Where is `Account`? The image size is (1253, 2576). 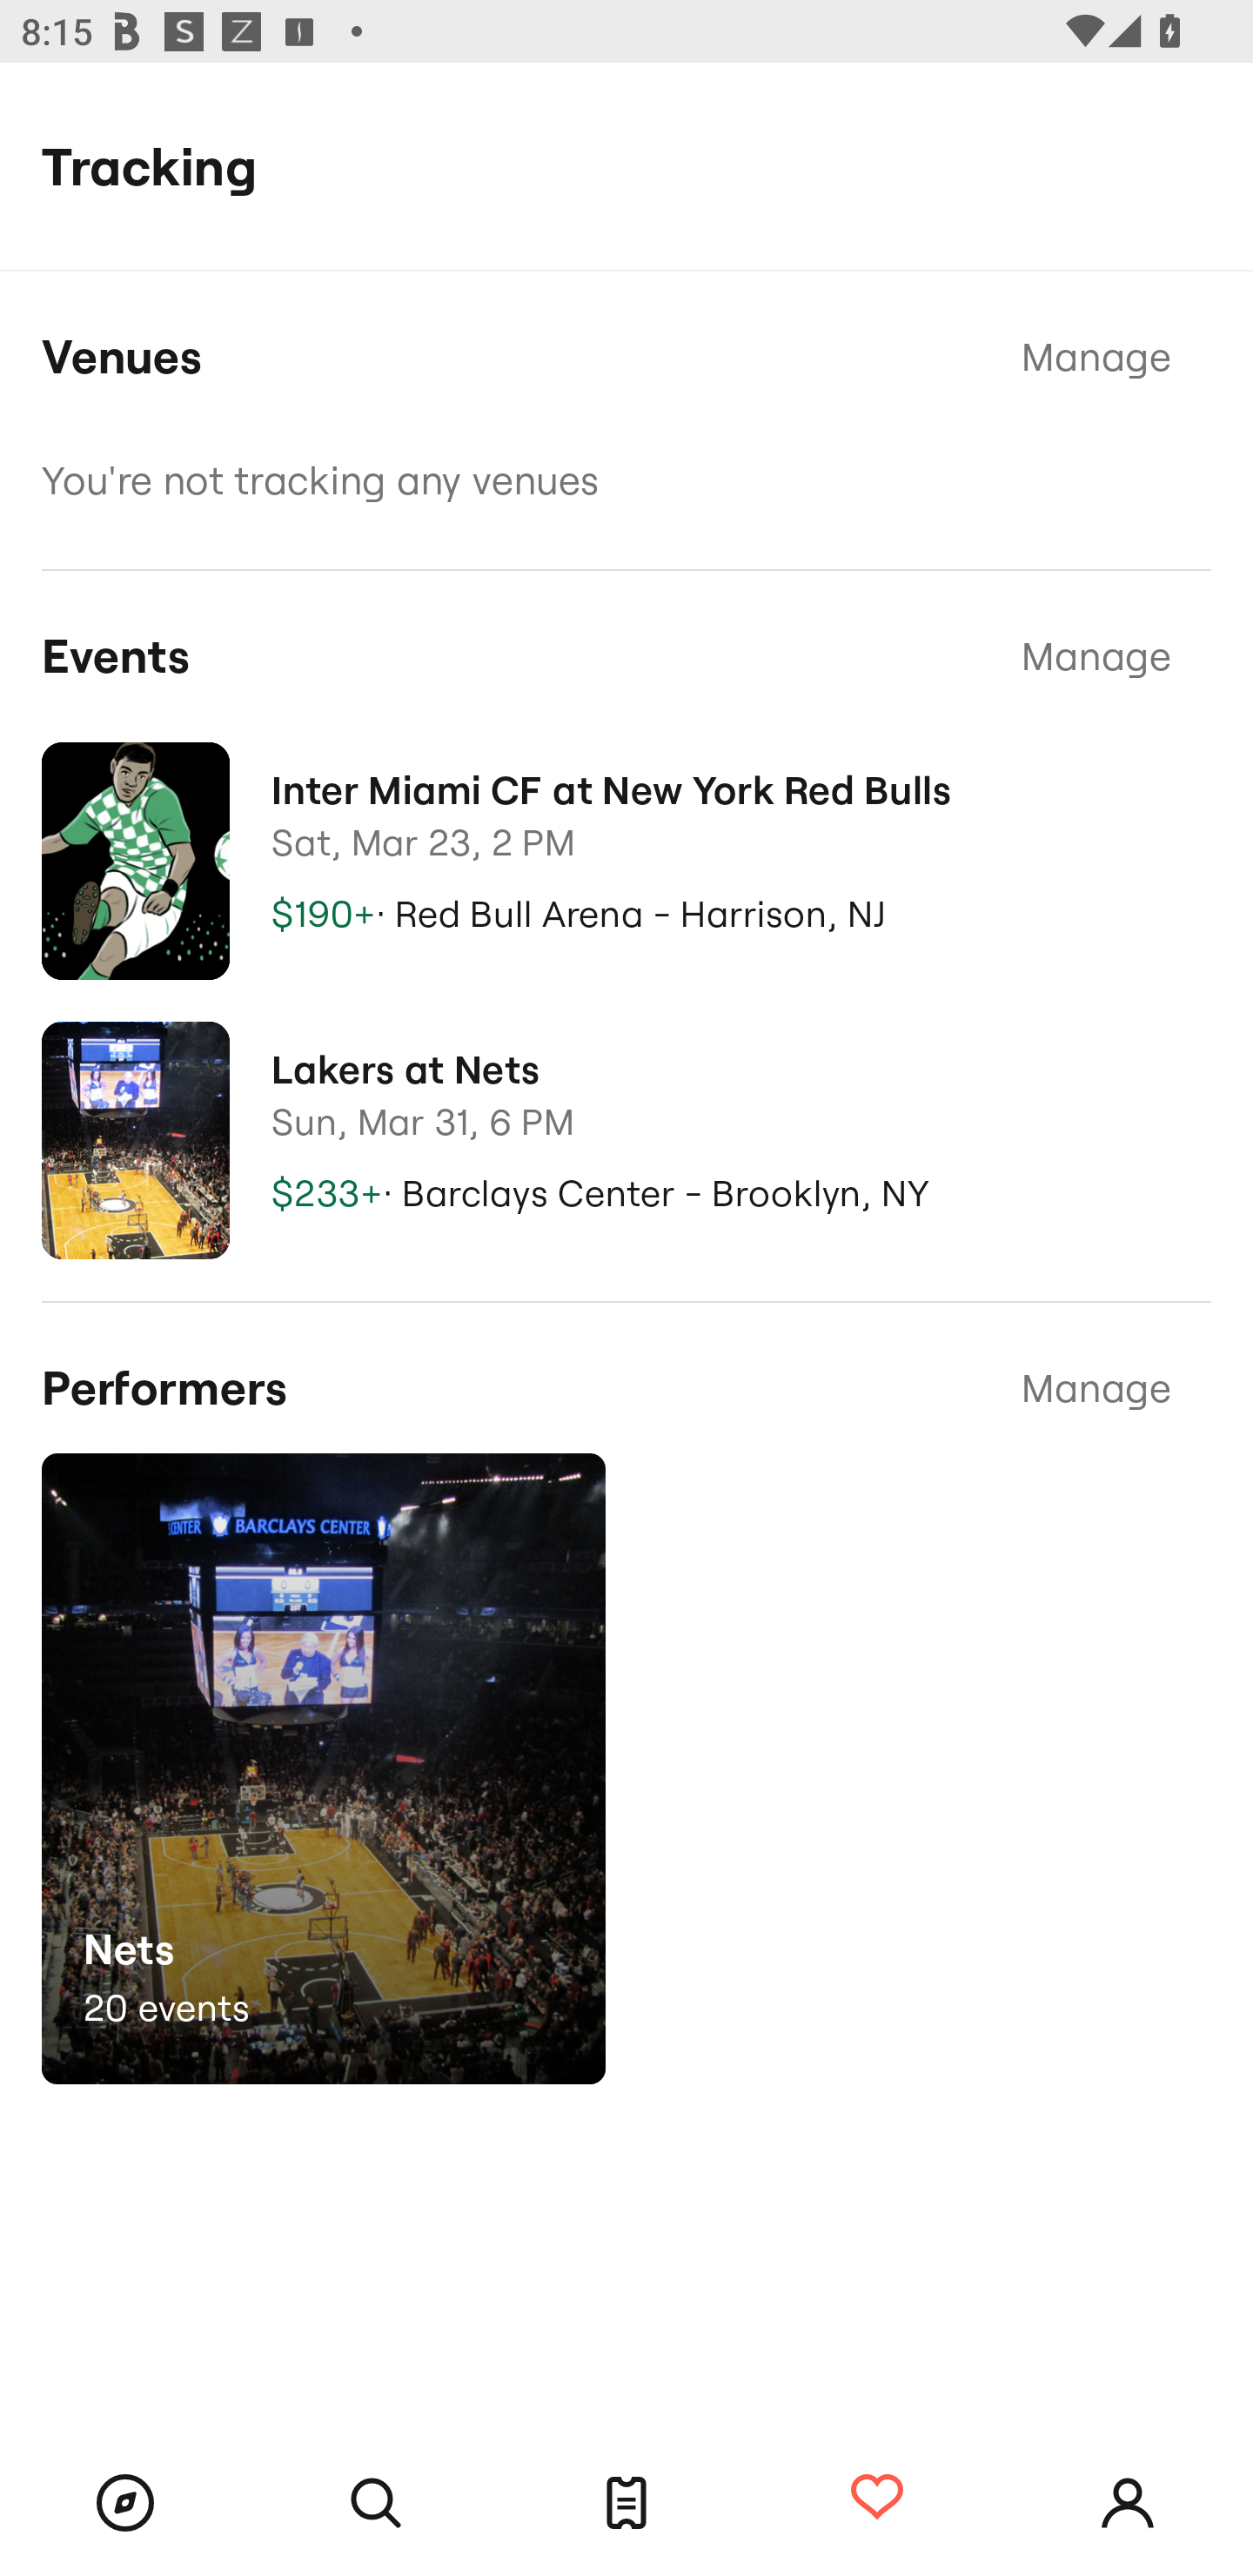 Account is located at coordinates (1128, 2503).